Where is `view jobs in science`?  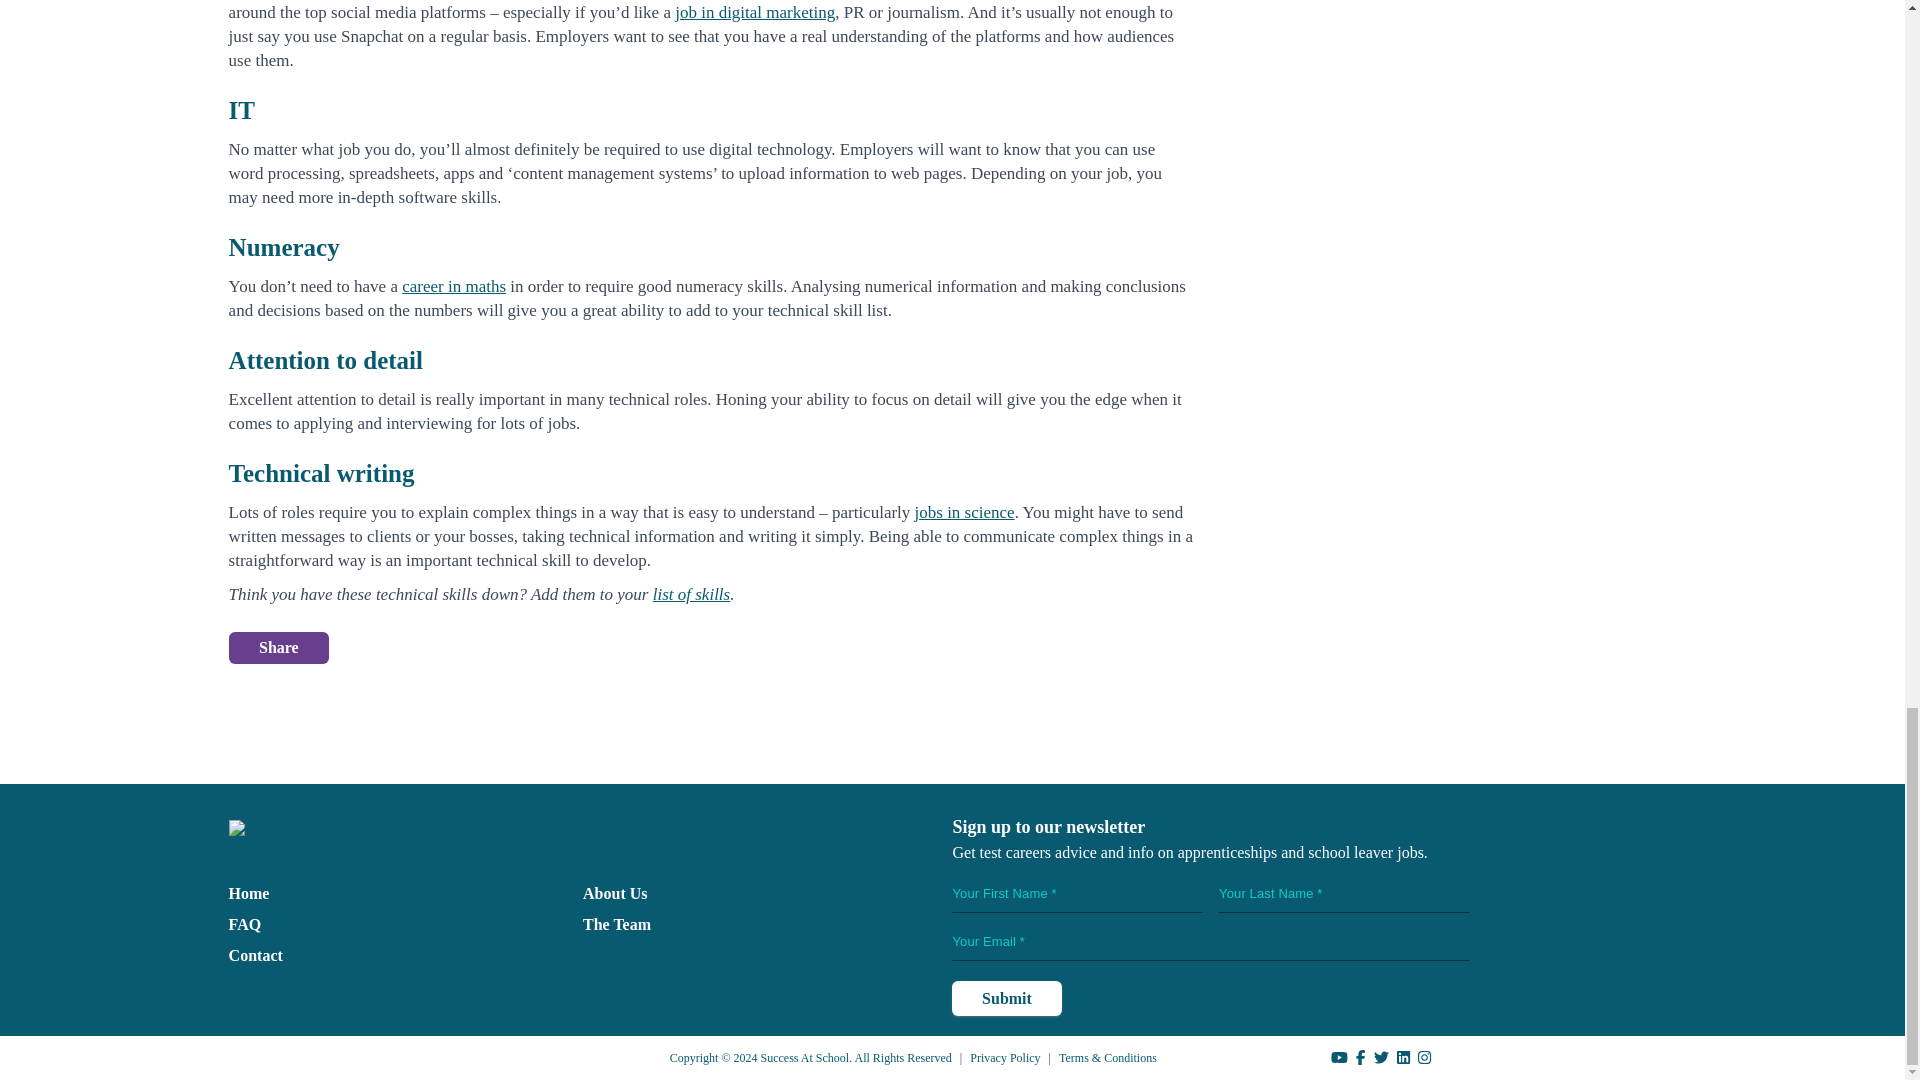
view jobs in science is located at coordinates (965, 512).